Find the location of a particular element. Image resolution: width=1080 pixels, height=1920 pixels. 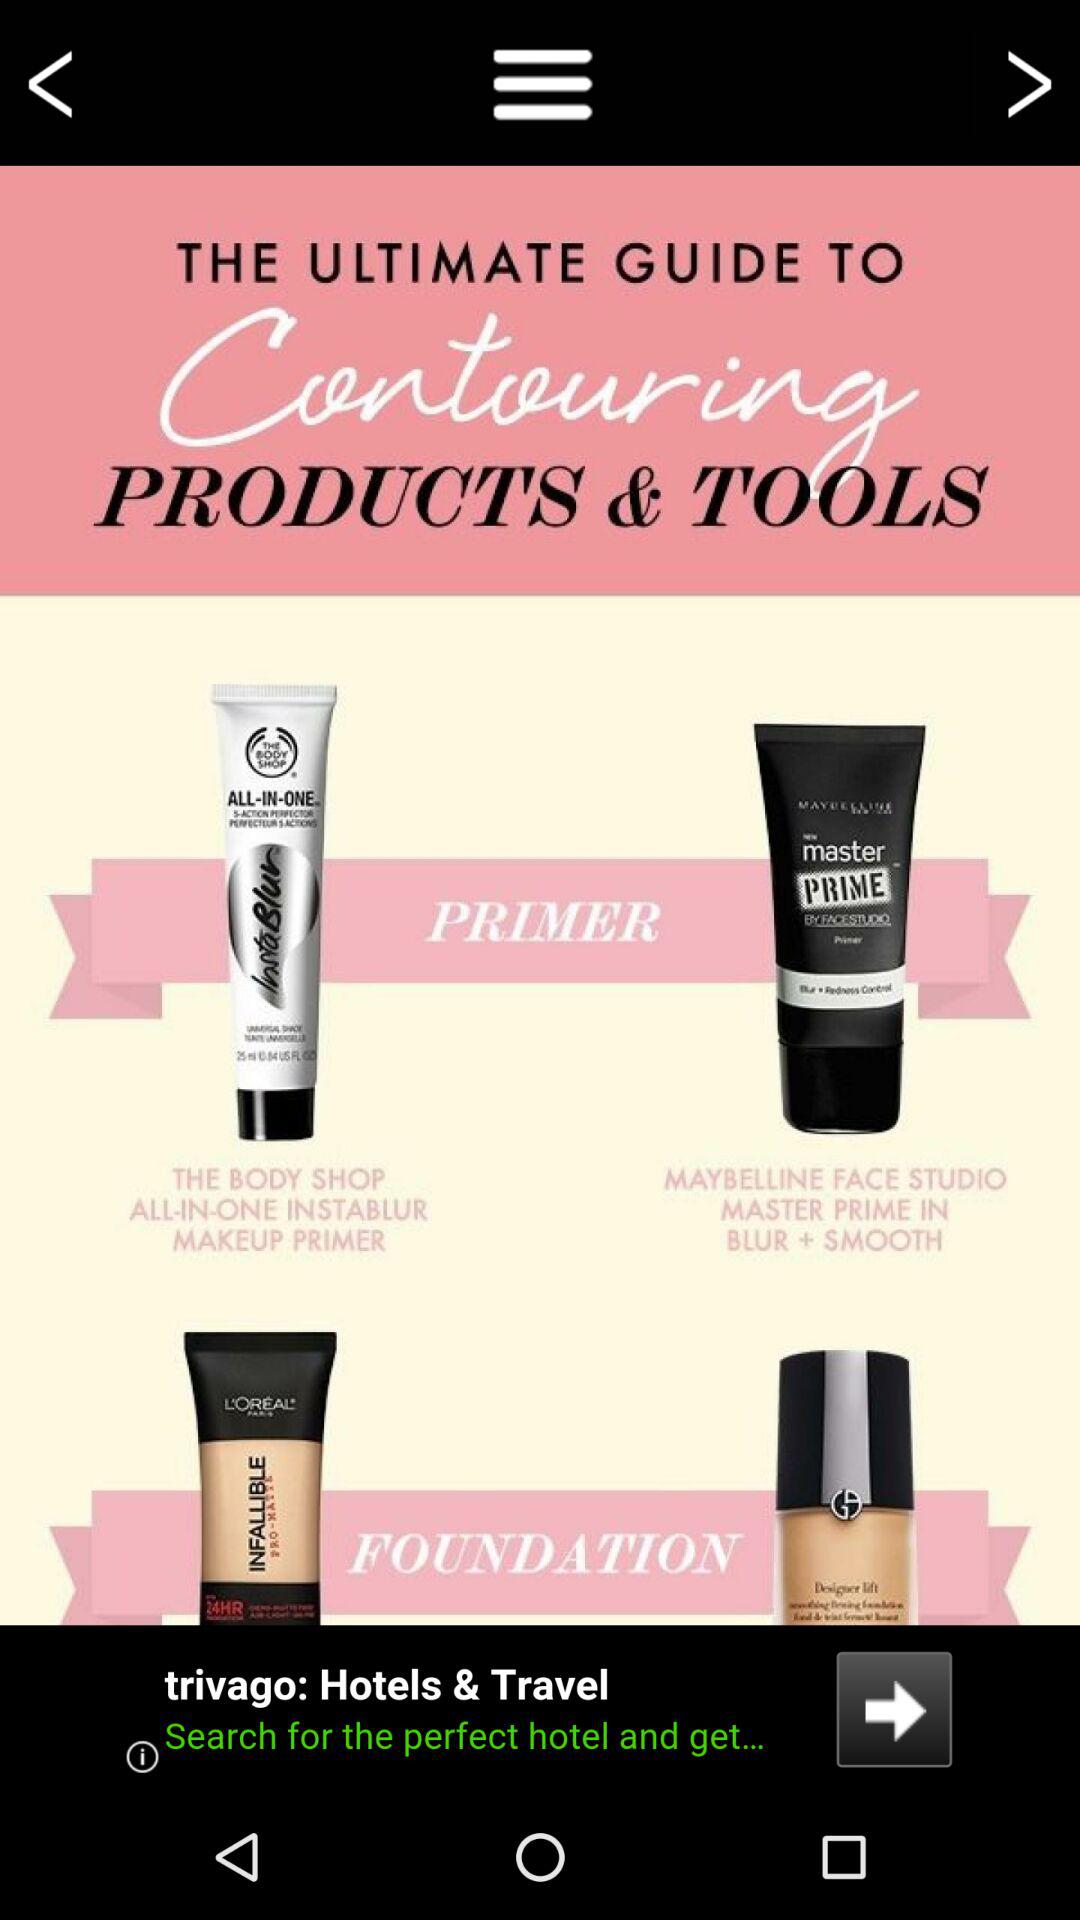

go forward is located at coordinates (1026, 82).